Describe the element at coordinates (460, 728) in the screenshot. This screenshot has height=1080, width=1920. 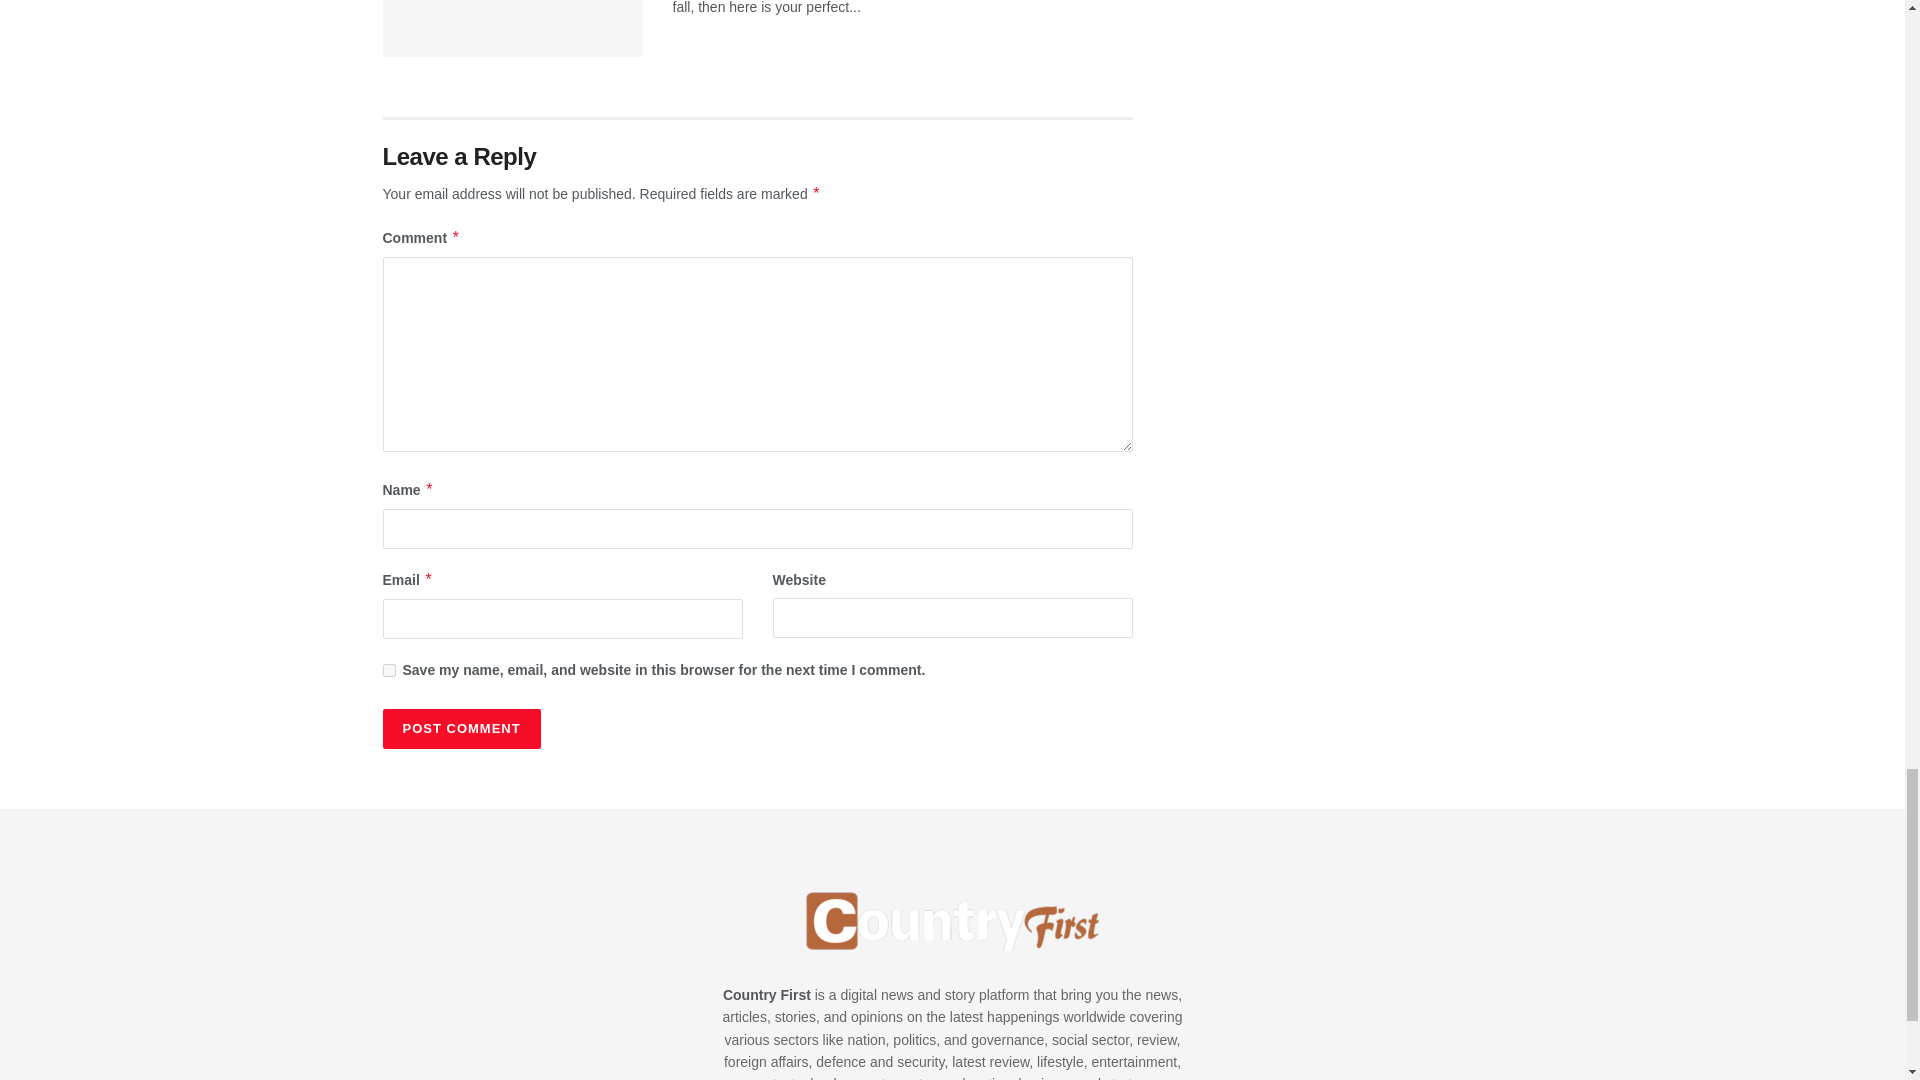
I see `Post Comment` at that location.